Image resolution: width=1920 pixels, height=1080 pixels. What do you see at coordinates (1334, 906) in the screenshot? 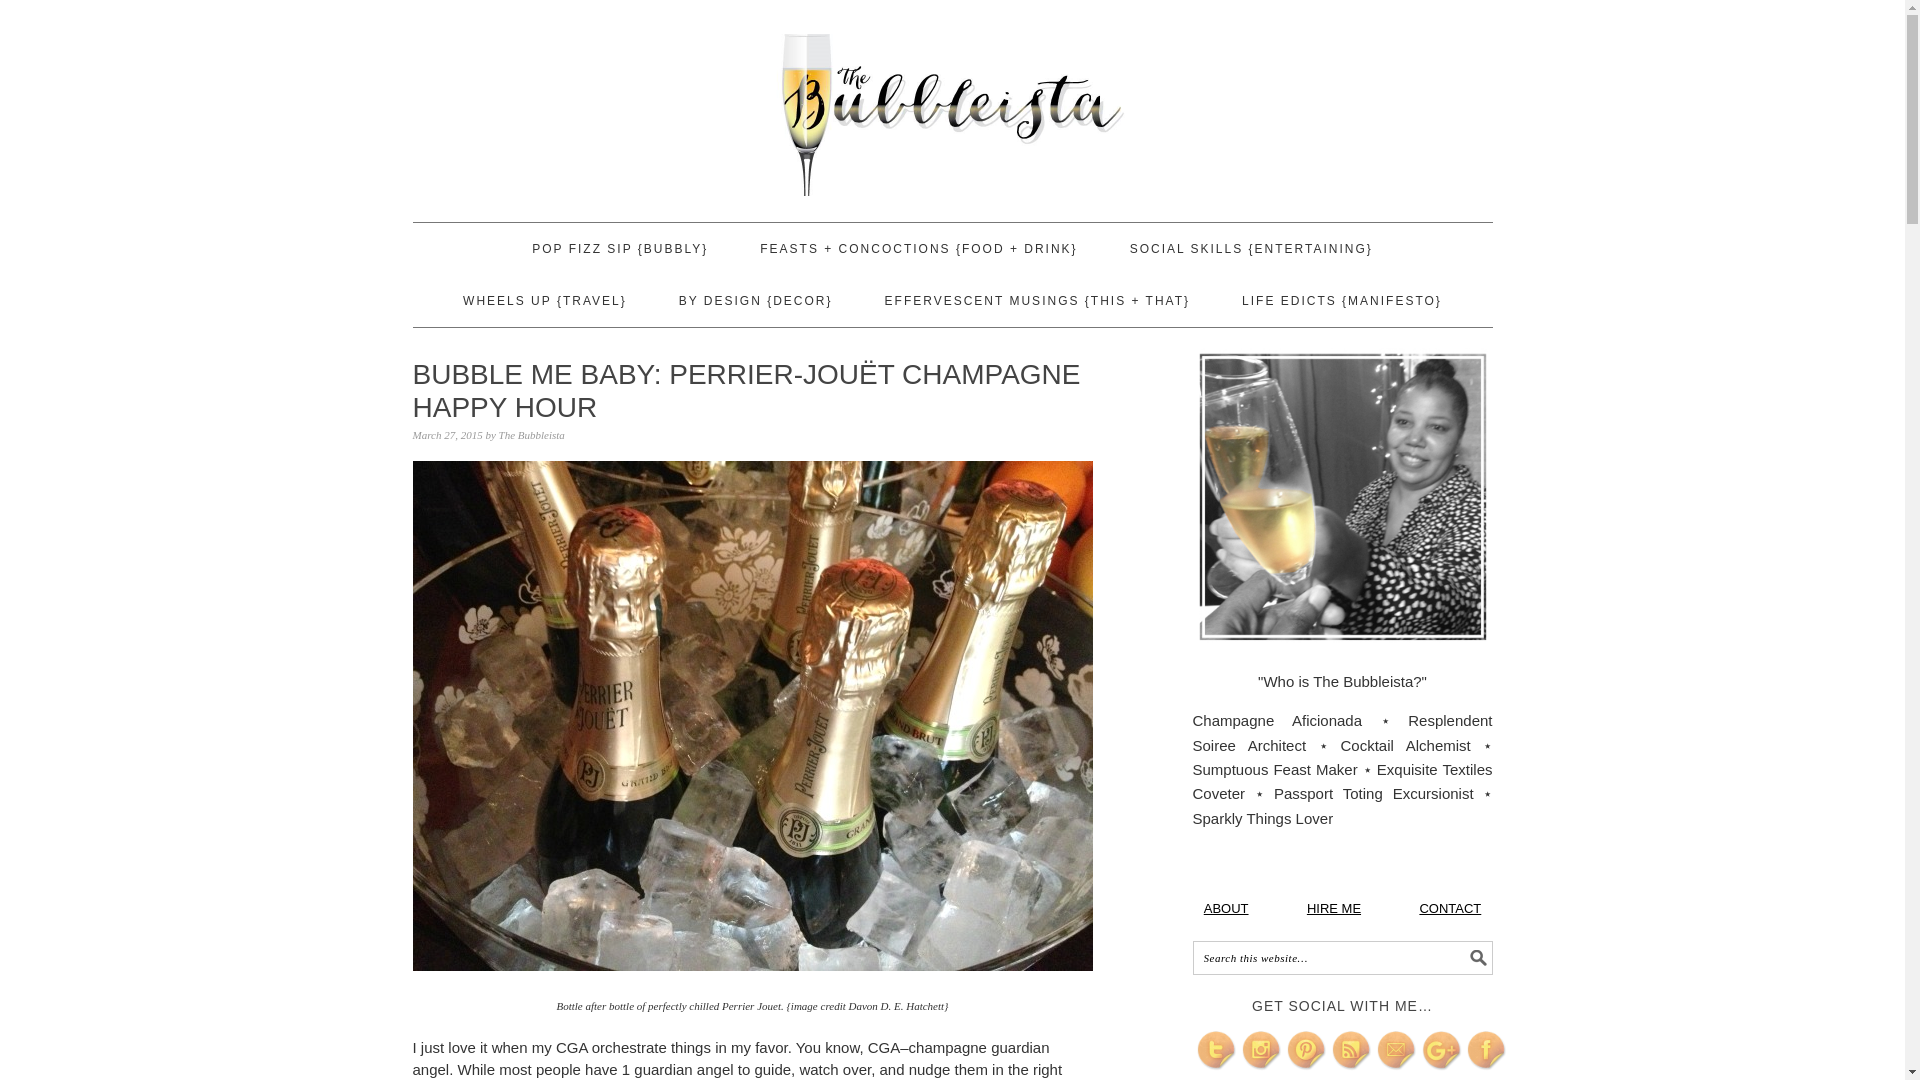
I see `The Bubbleista` at bounding box center [1334, 906].